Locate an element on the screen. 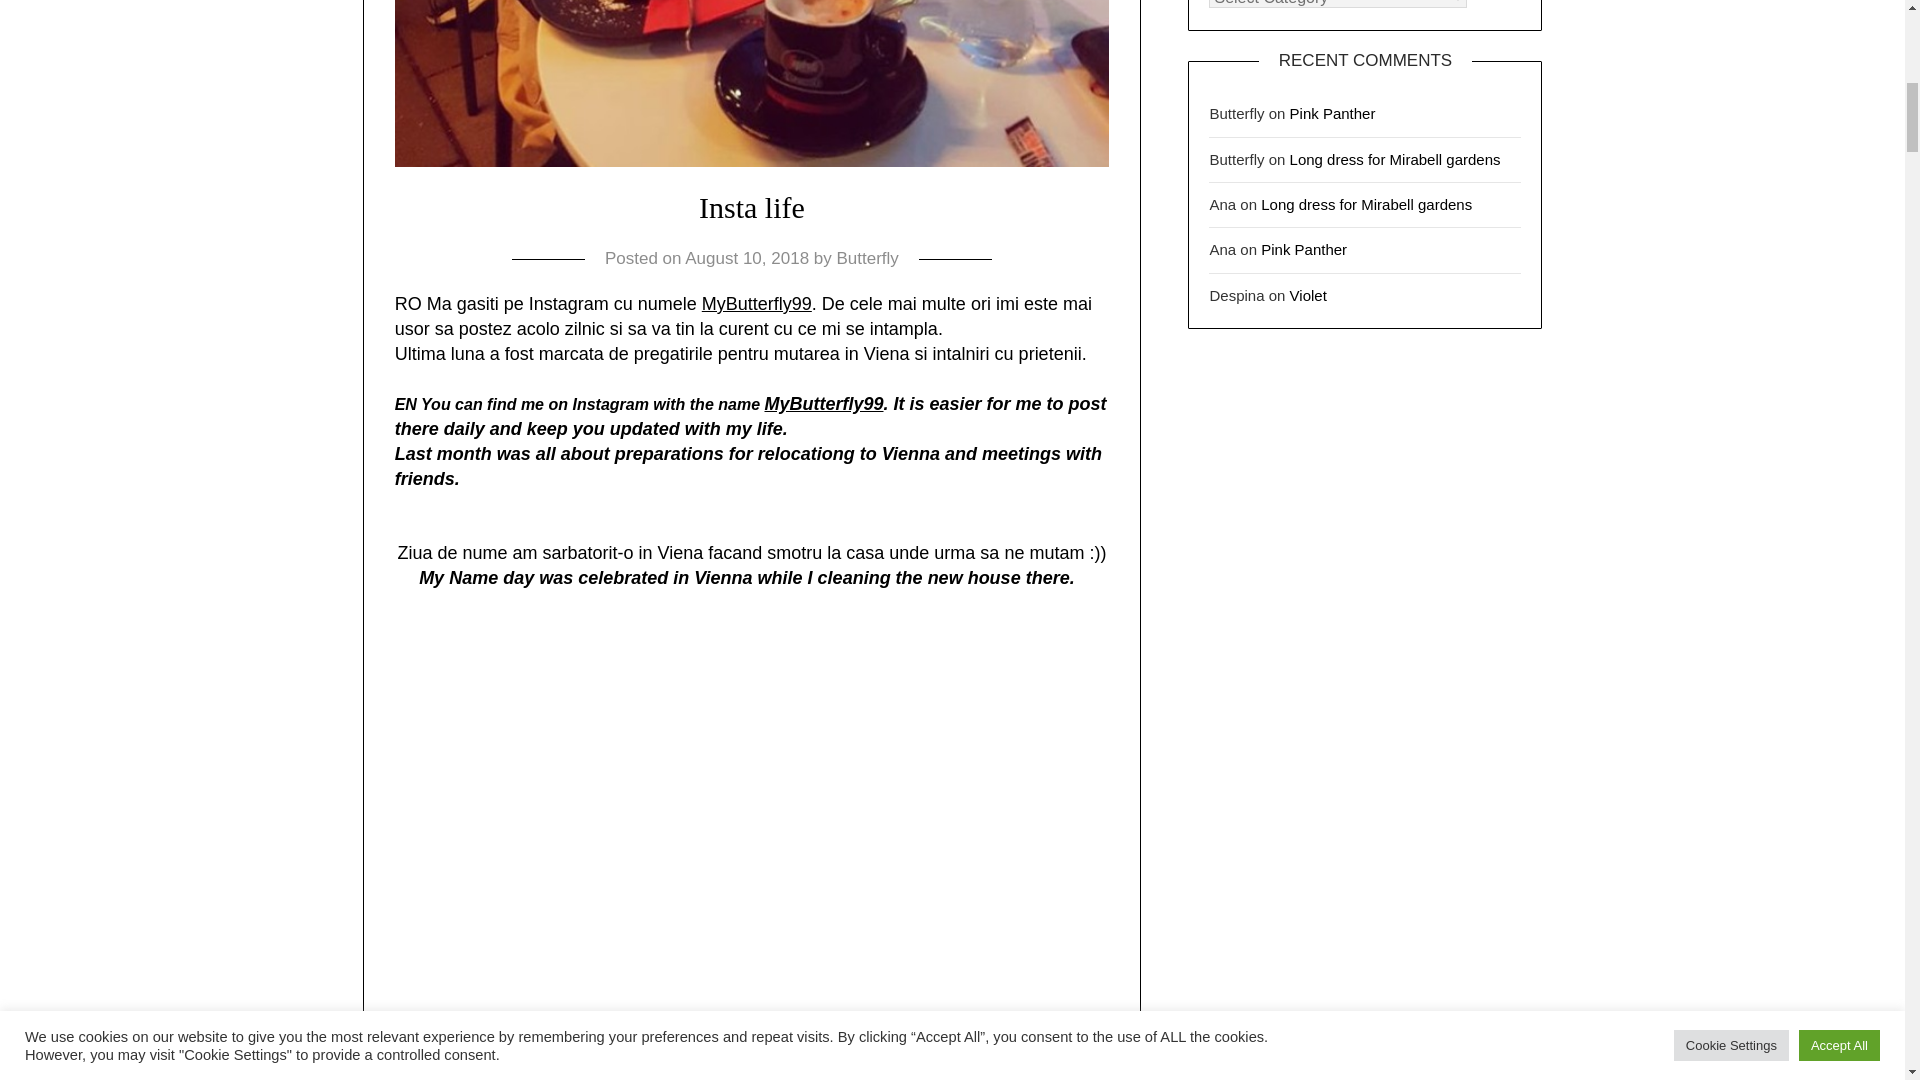 This screenshot has height=1080, width=1920. MyButterfly99 is located at coordinates (824, 404).